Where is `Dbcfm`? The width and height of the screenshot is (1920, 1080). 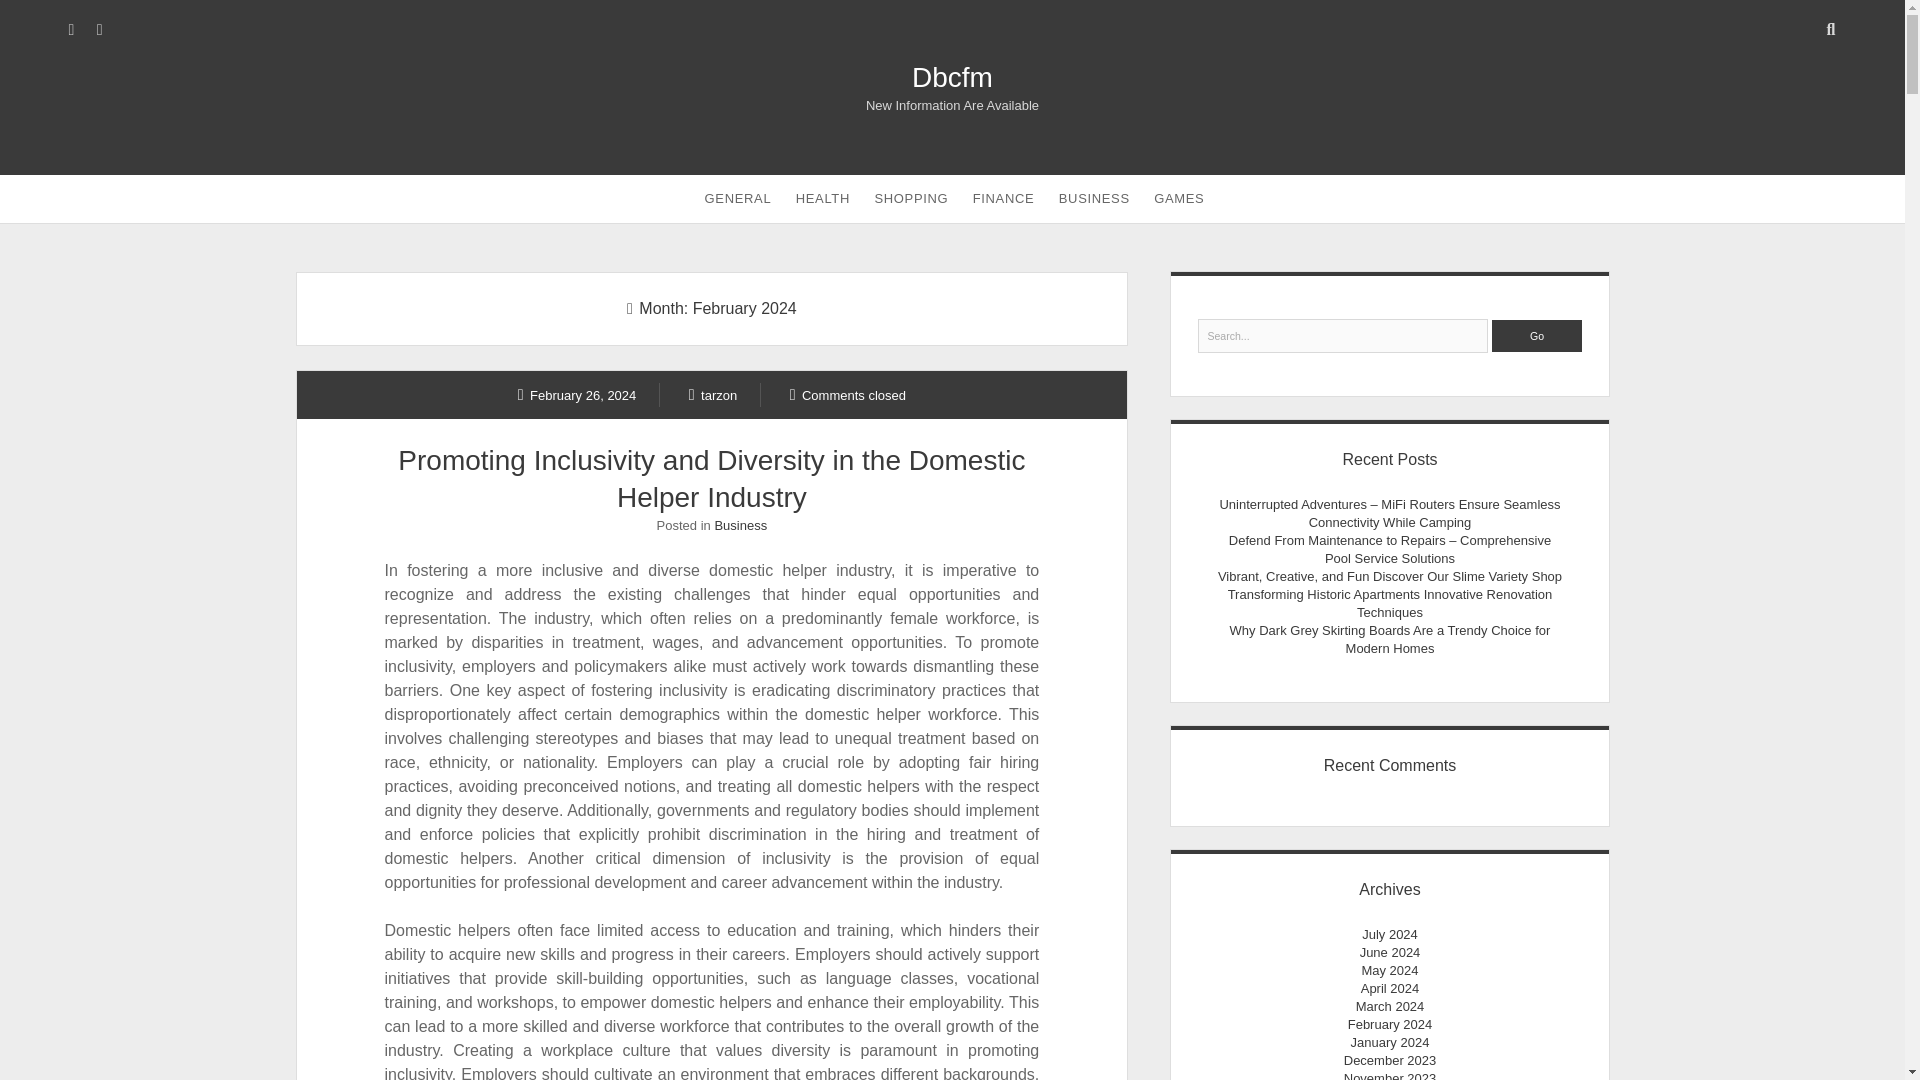 Dbcfm is located at coordinates (952, 76).